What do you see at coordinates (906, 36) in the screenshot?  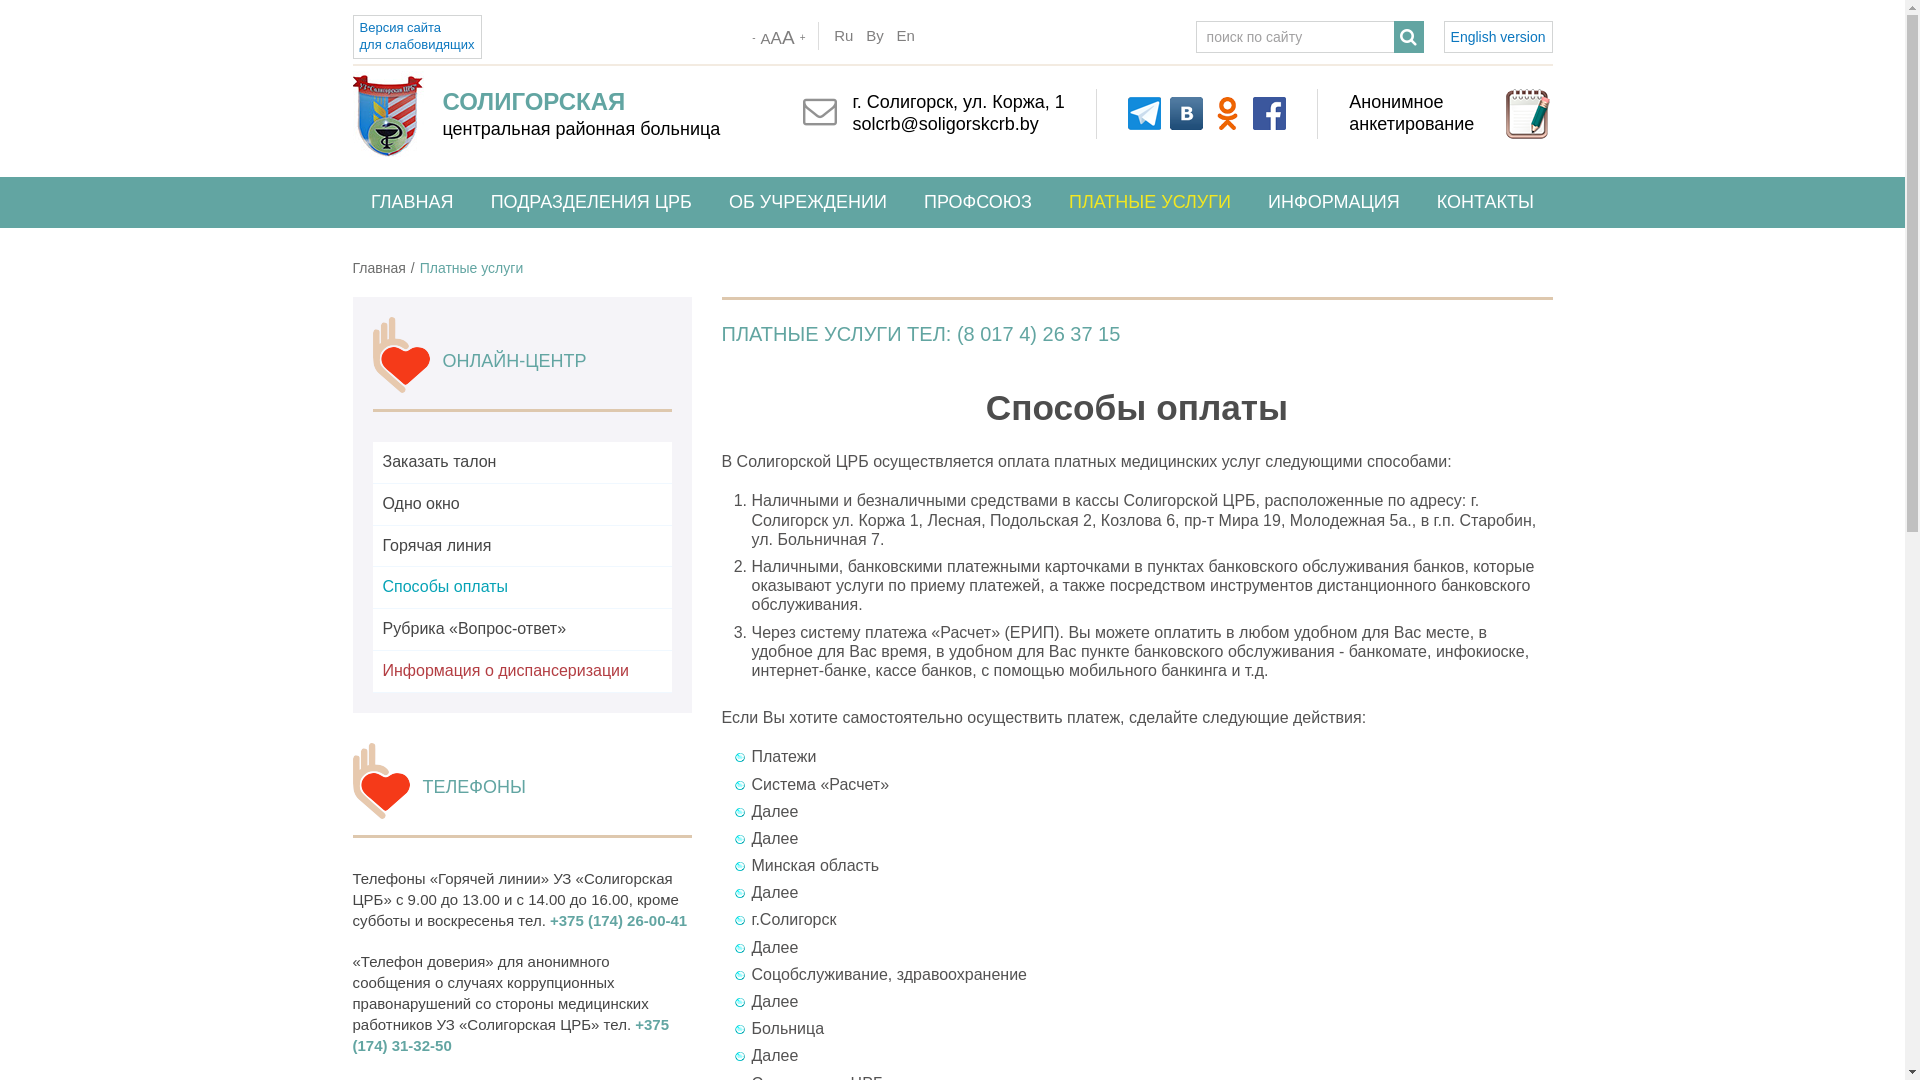 I see `En` at bounding box center [906, 36].